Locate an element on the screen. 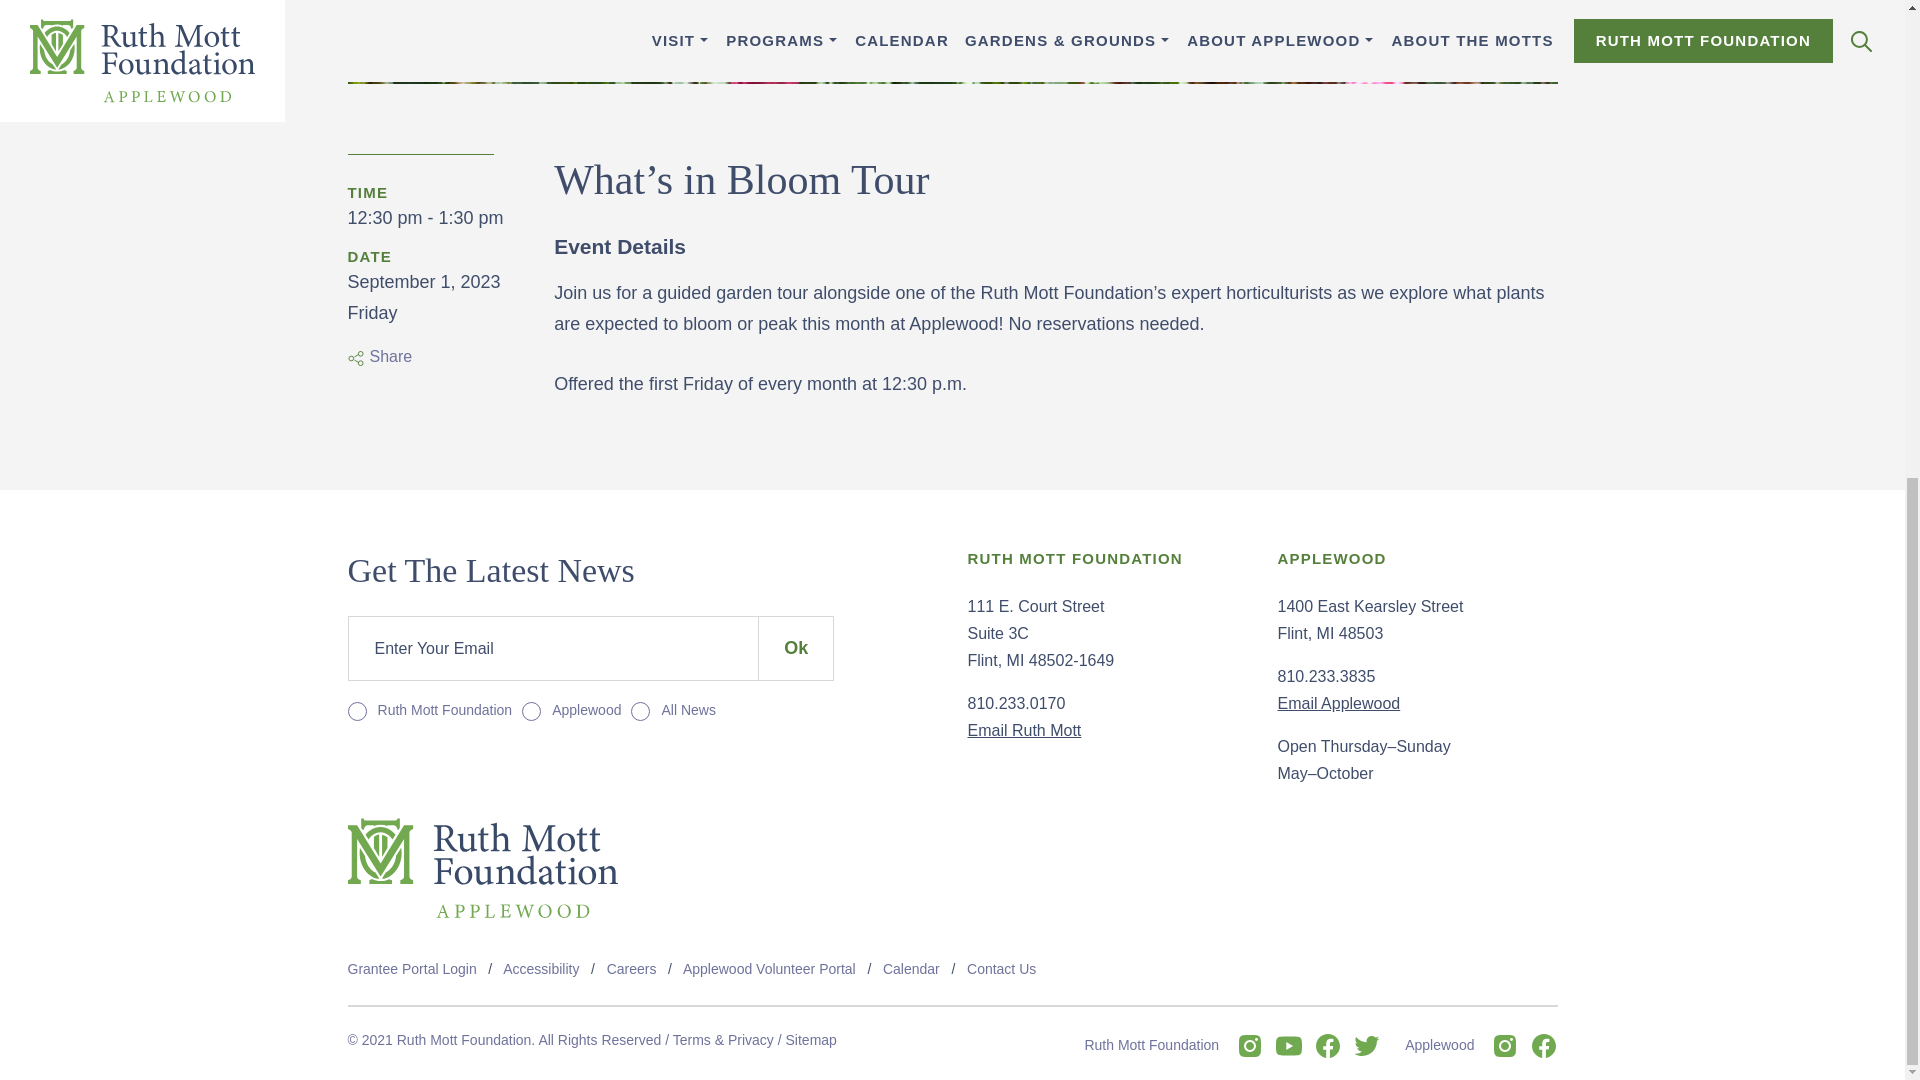  All News is located at coordinates (638, 712).